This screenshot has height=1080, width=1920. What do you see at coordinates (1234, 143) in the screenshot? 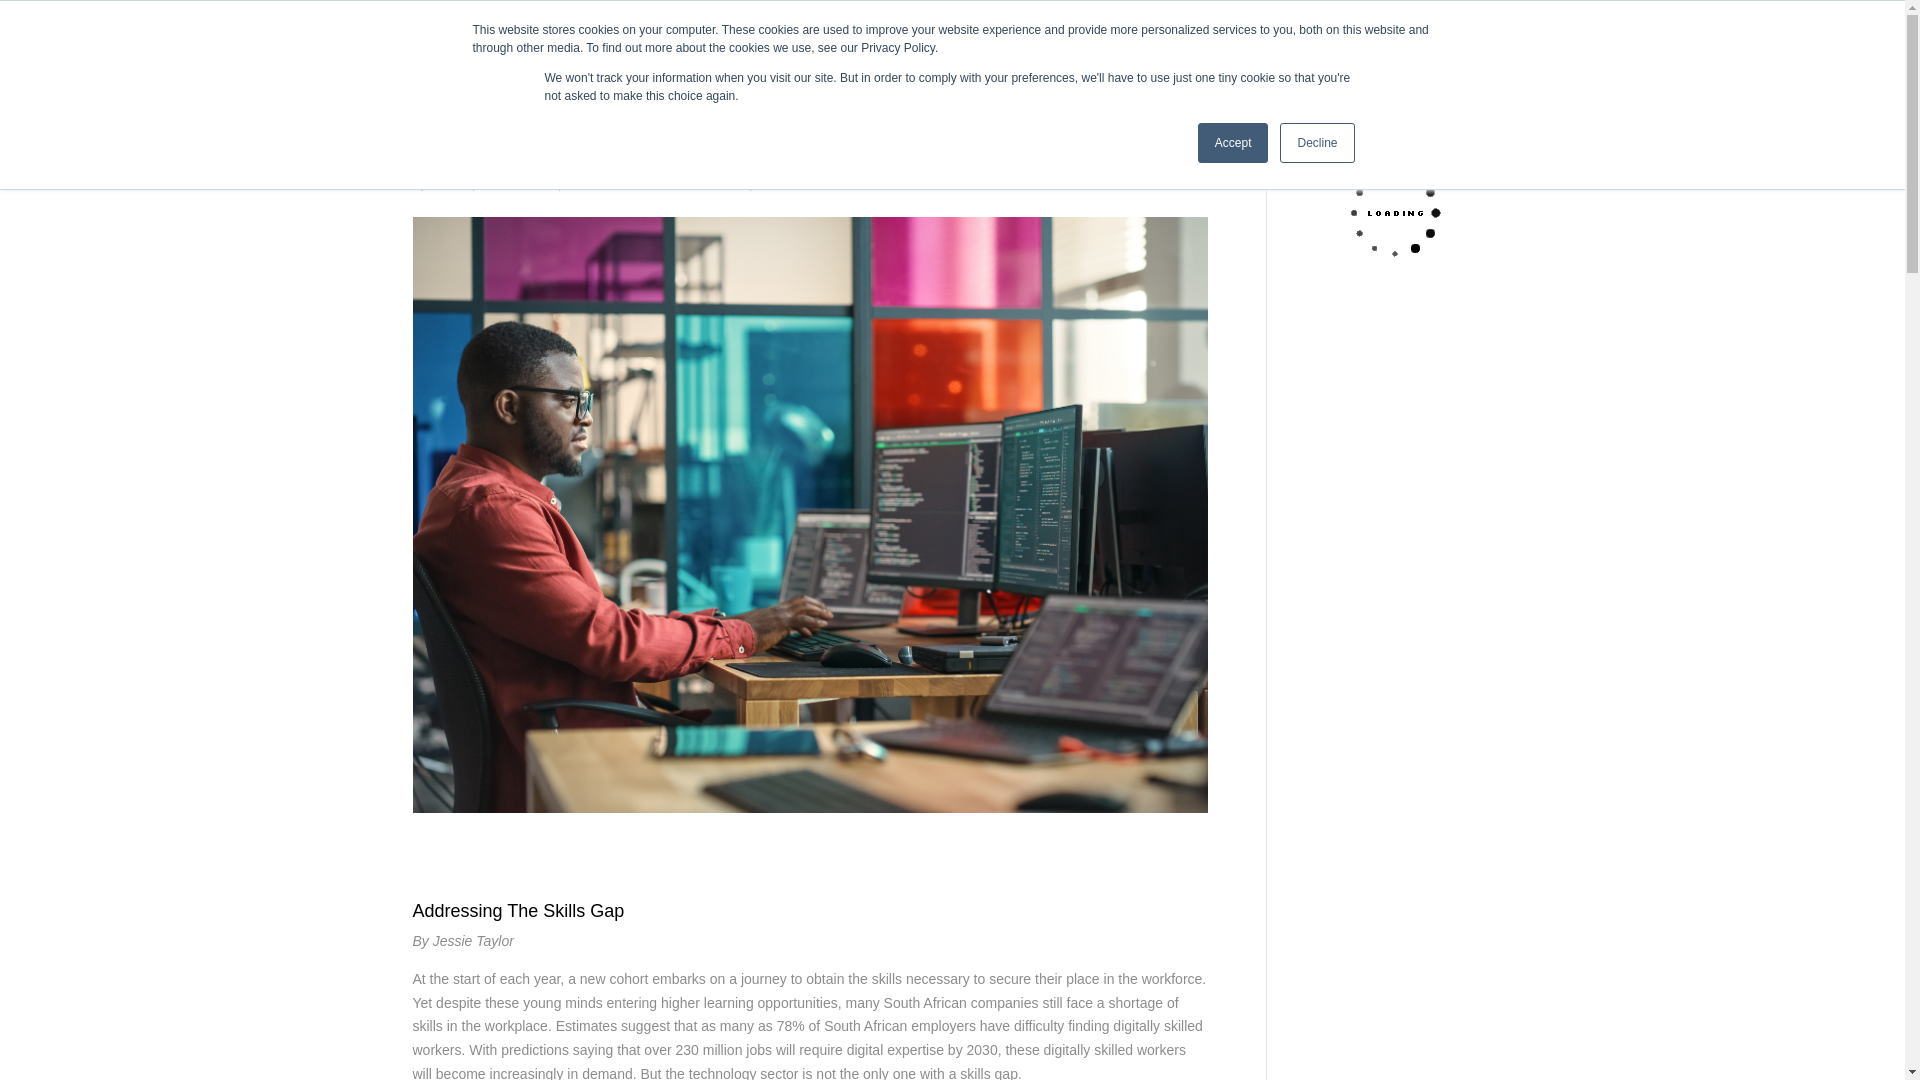
I see `Accept` at bounding box center [1234, 143].